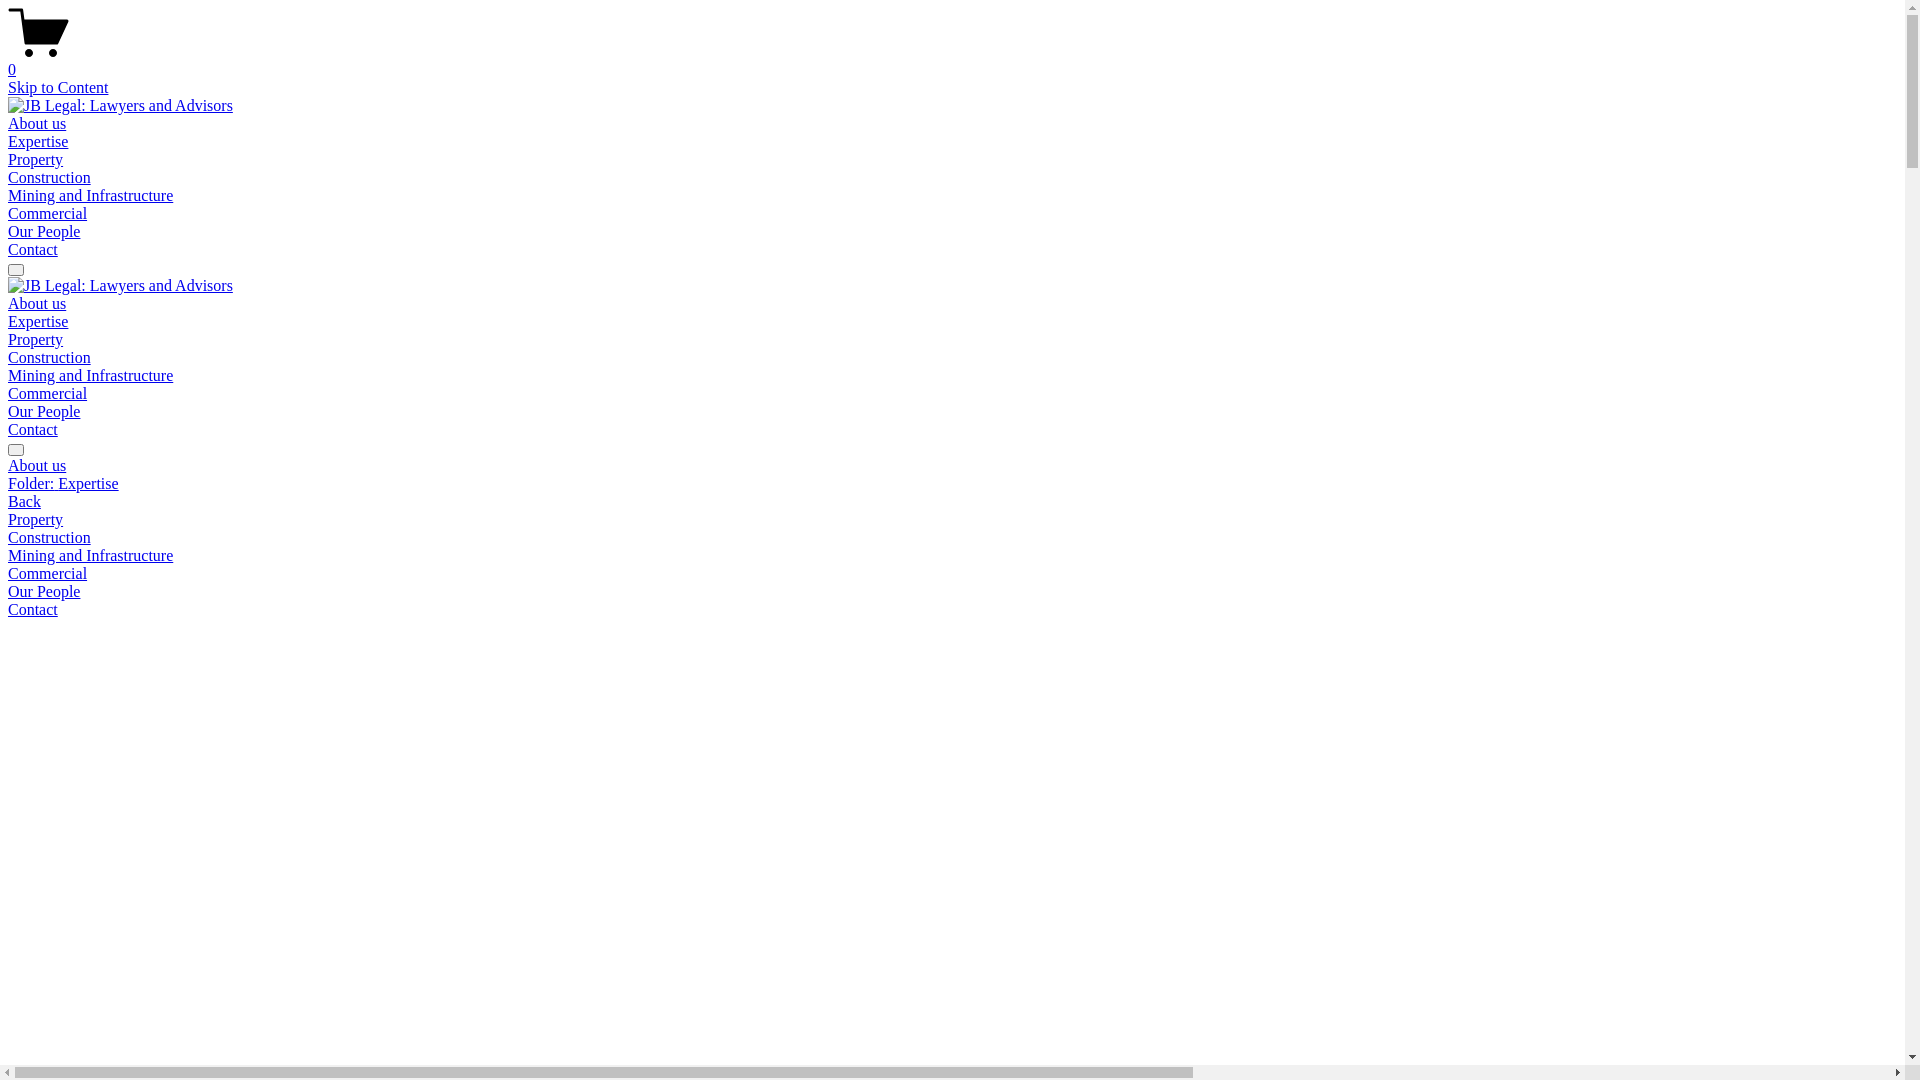 The image size is (1920, 1080). Describe the element at coordinates (952, 466) in the screenshot. I see `About us` at that location.